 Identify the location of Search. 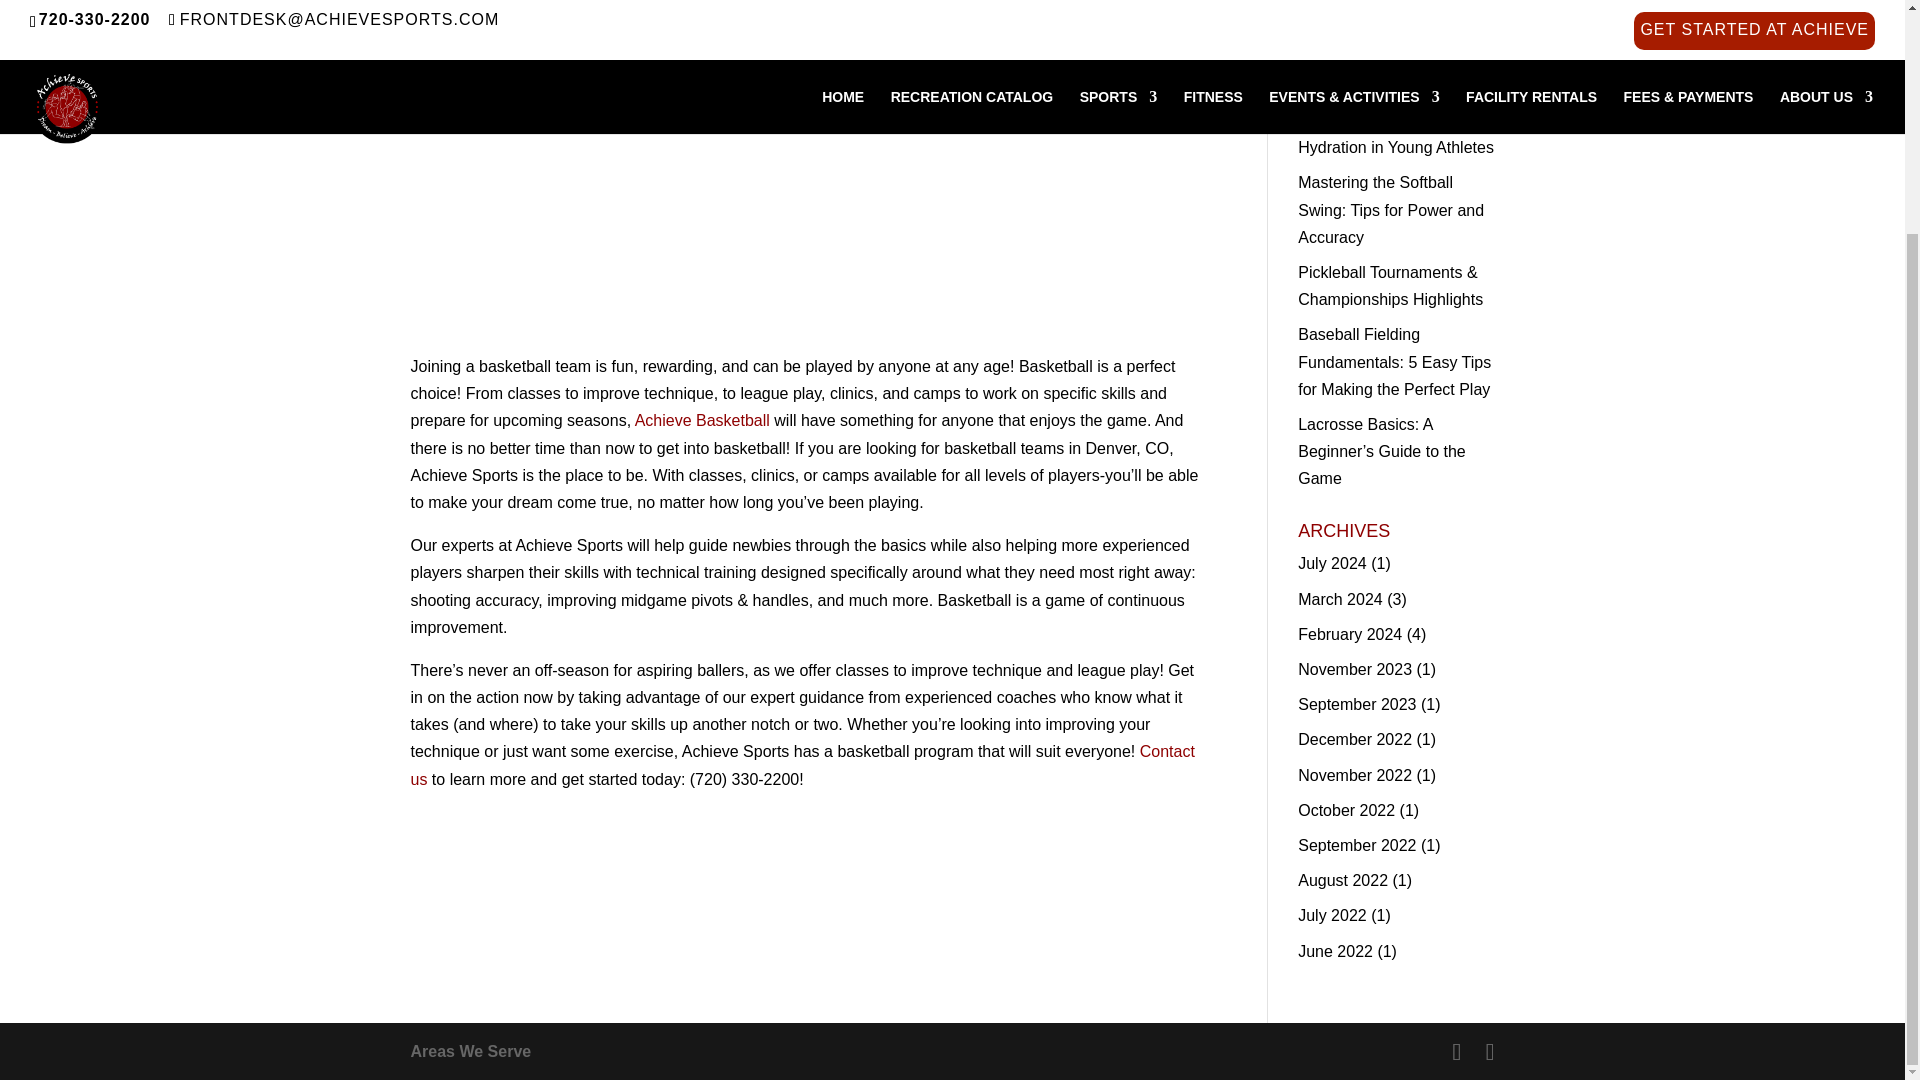
(1462, 28).